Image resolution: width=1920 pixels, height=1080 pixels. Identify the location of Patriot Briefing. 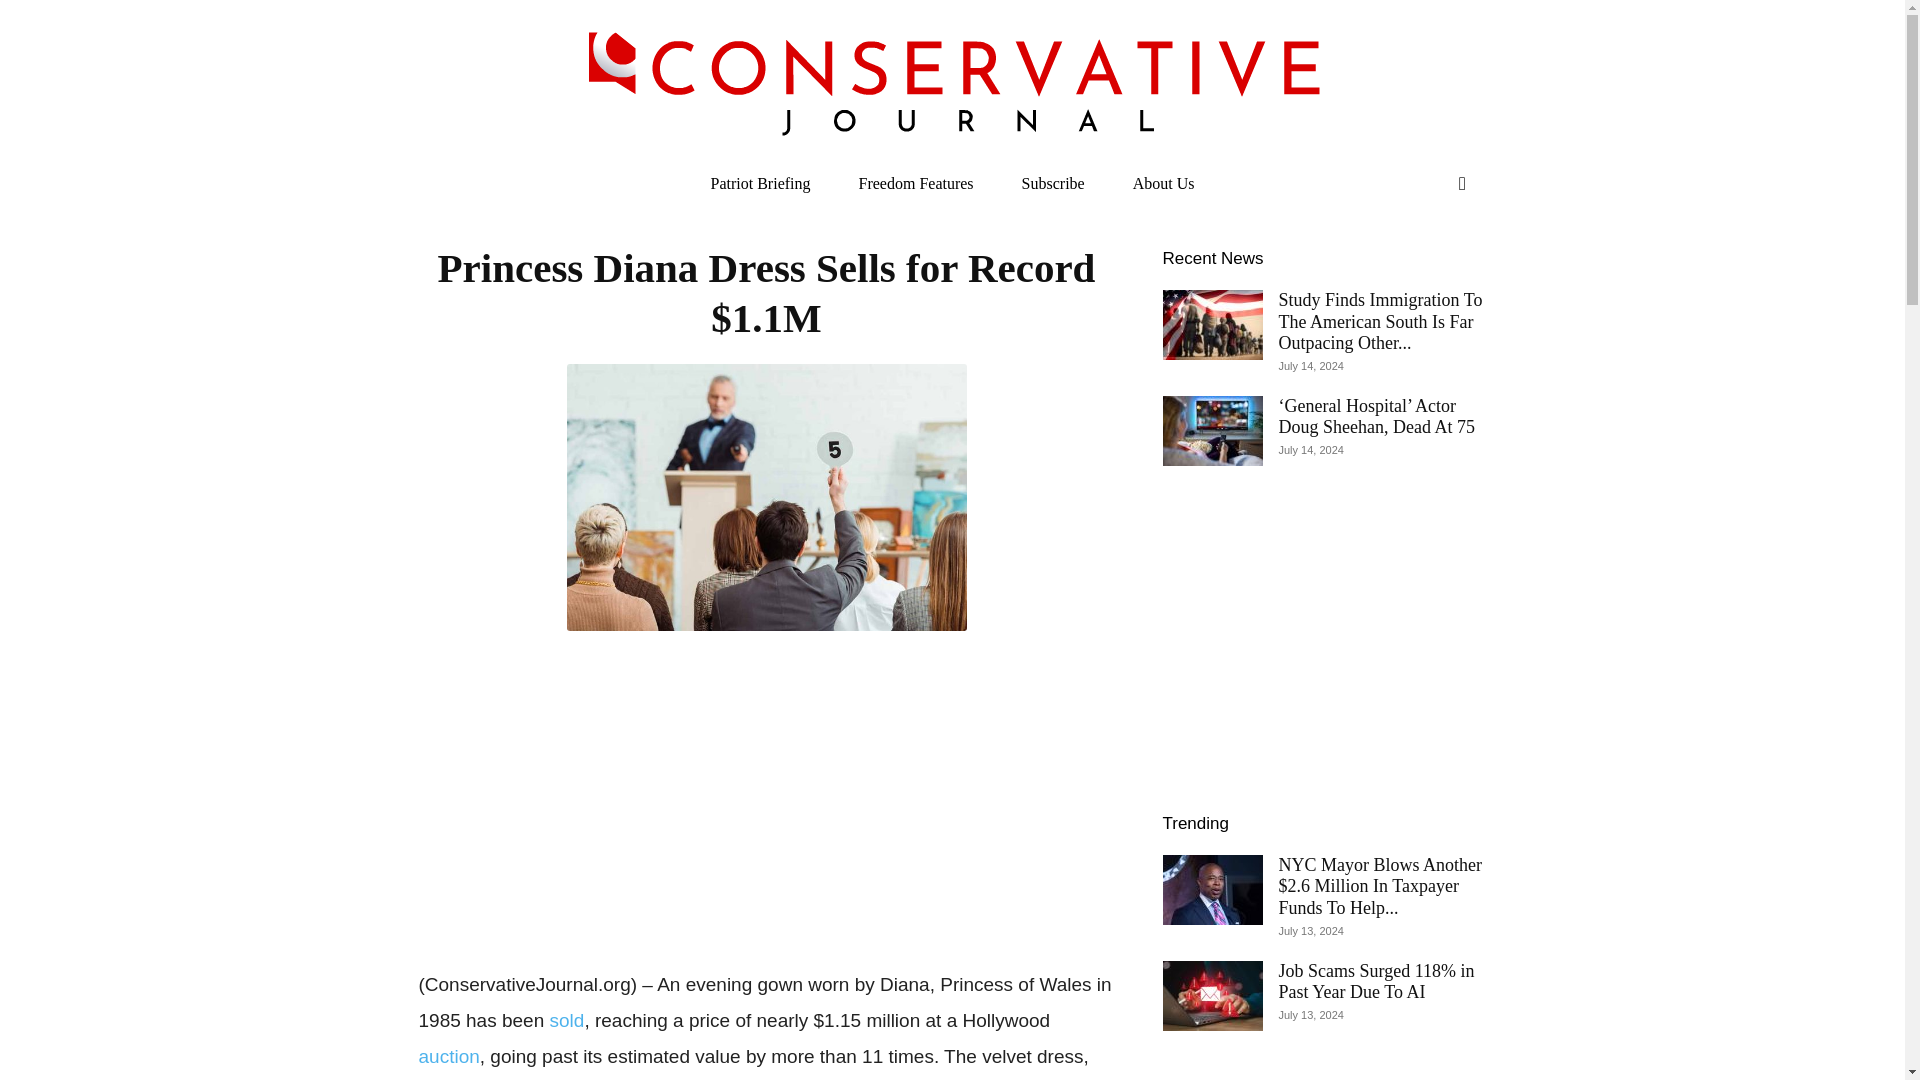
(761, 184).